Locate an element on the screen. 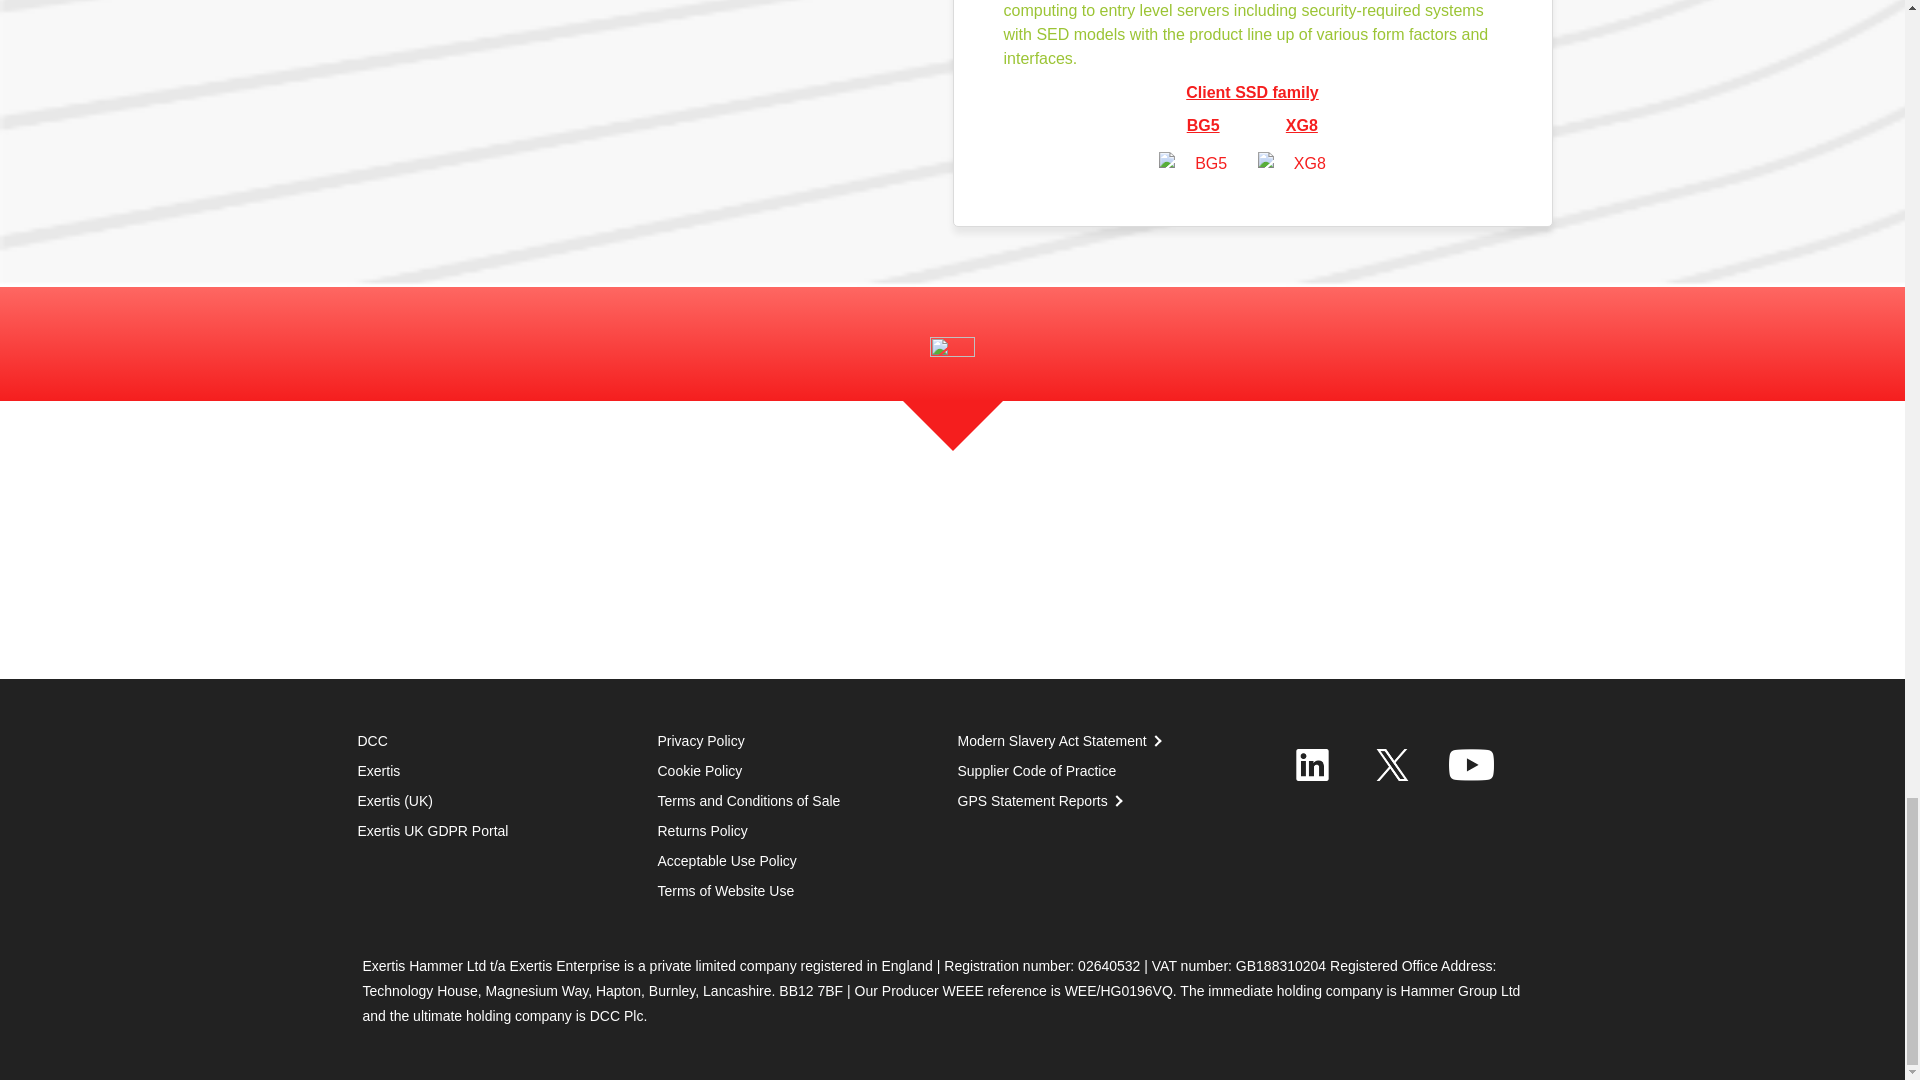 The height and width of the screenshot is (1080, 1920). Exertis is located at coordinates (379, 770).